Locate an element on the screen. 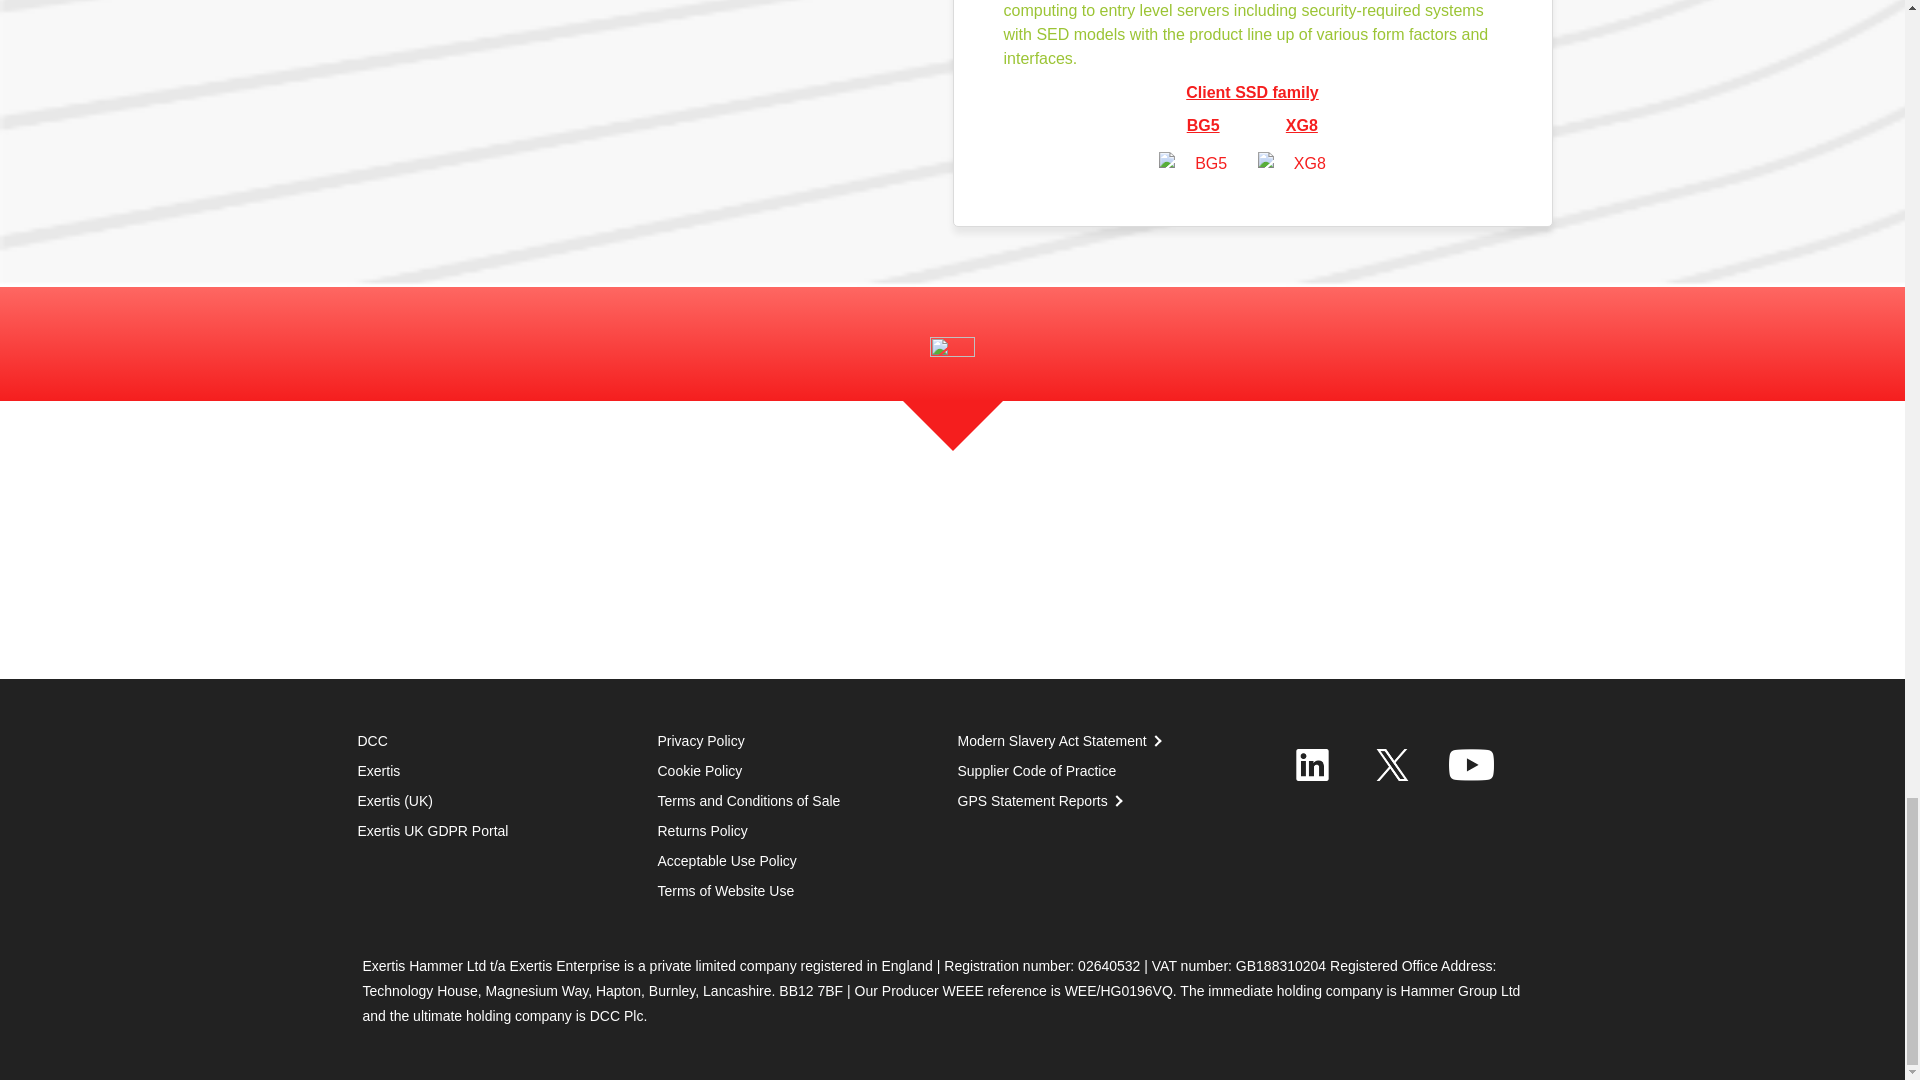 The height and width of the screenshot is (1080, 1920). Exertis is located at coordinates (379, 770).